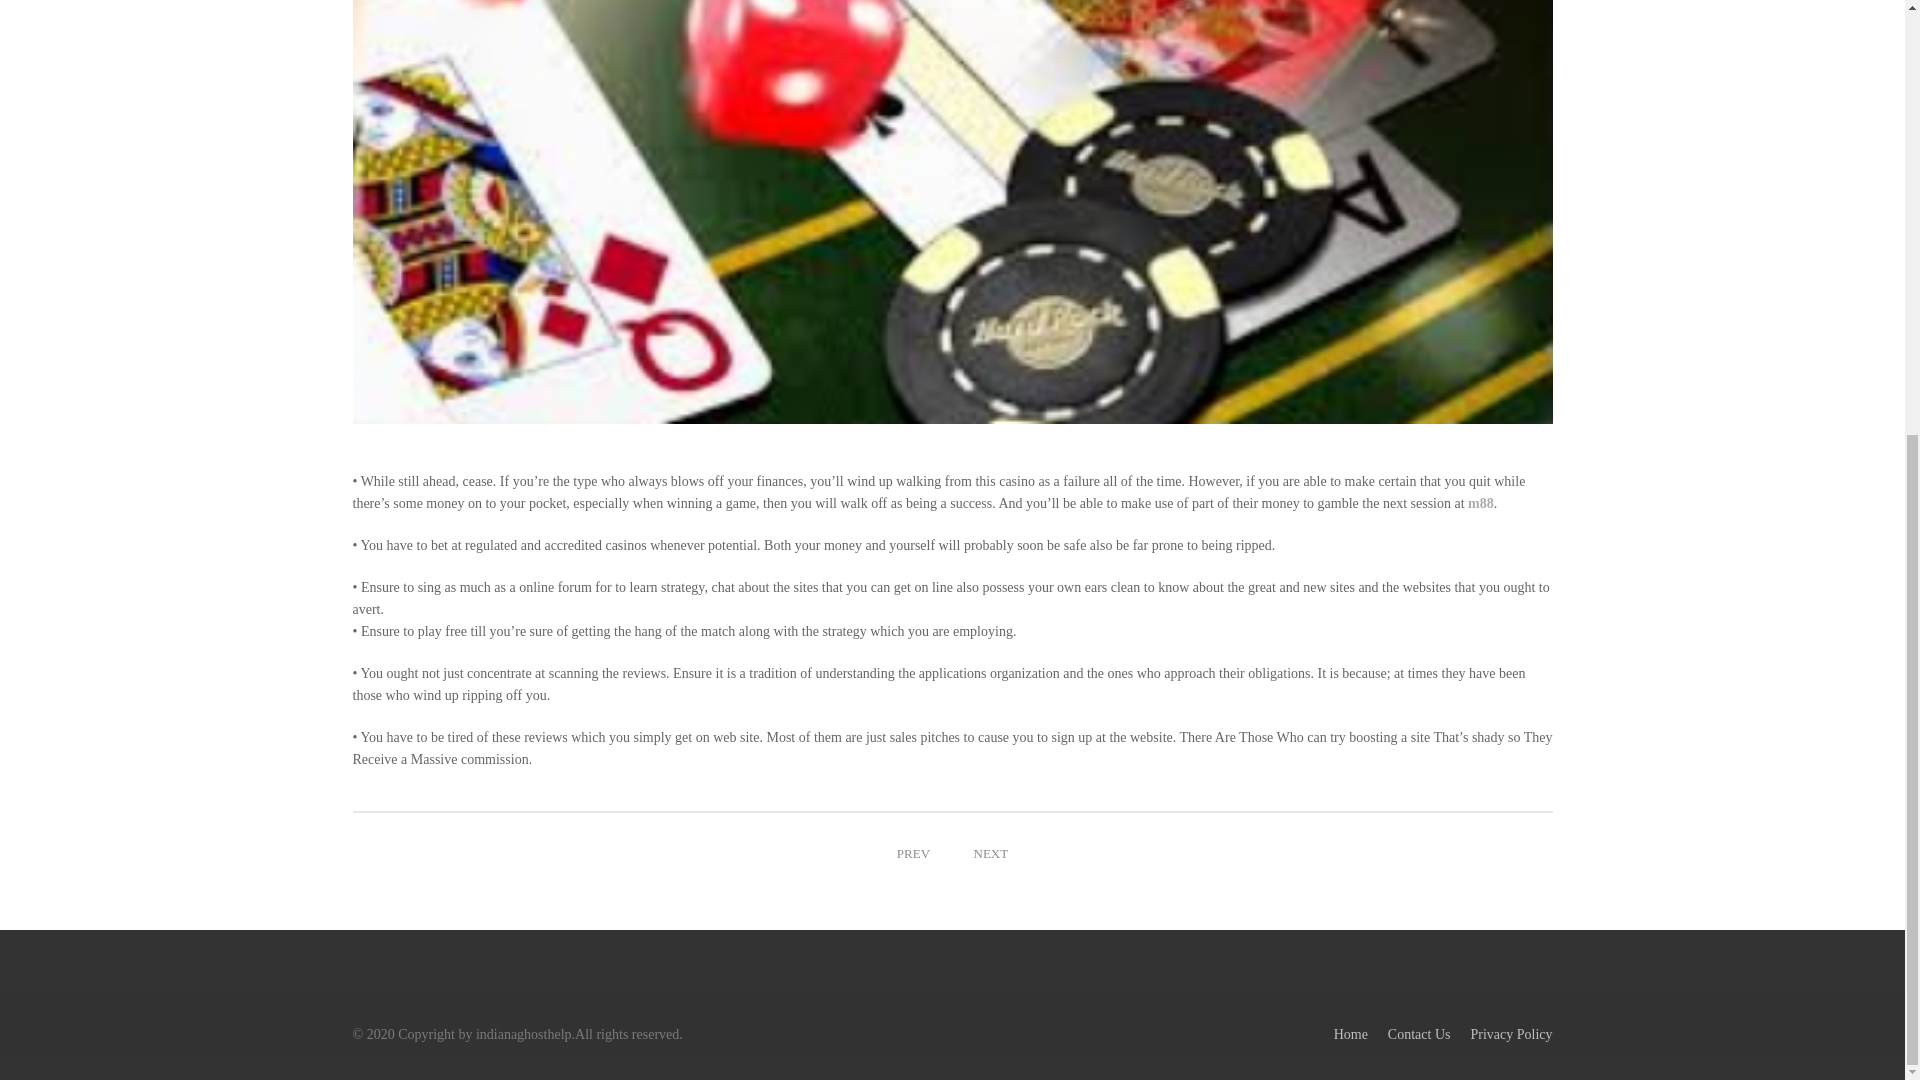  Describe the element at coordinates (1480, 502) in the screenshot. I see `m88` at that location.